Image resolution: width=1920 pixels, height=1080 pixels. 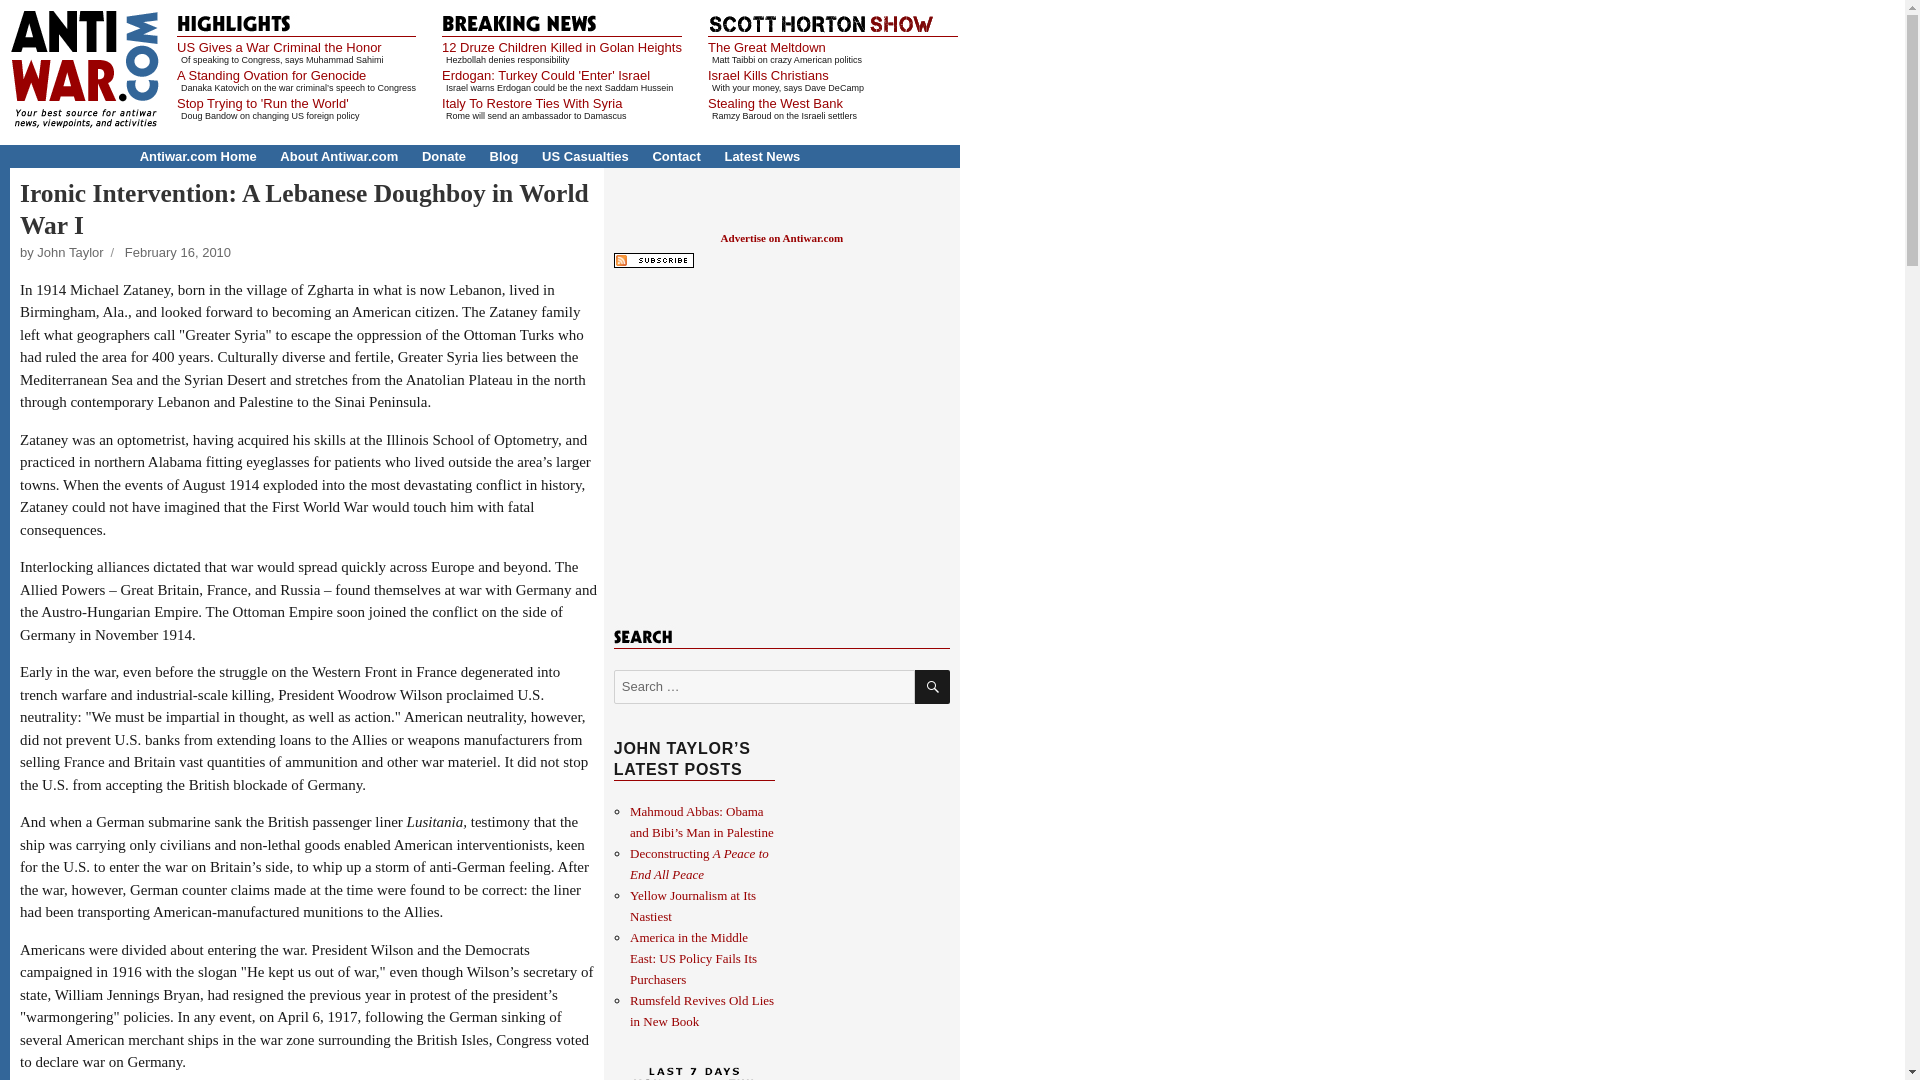 What do you see at coordinates (444, 156) in the screenshot?
I see `Donate` at bounding box center [444, 156].